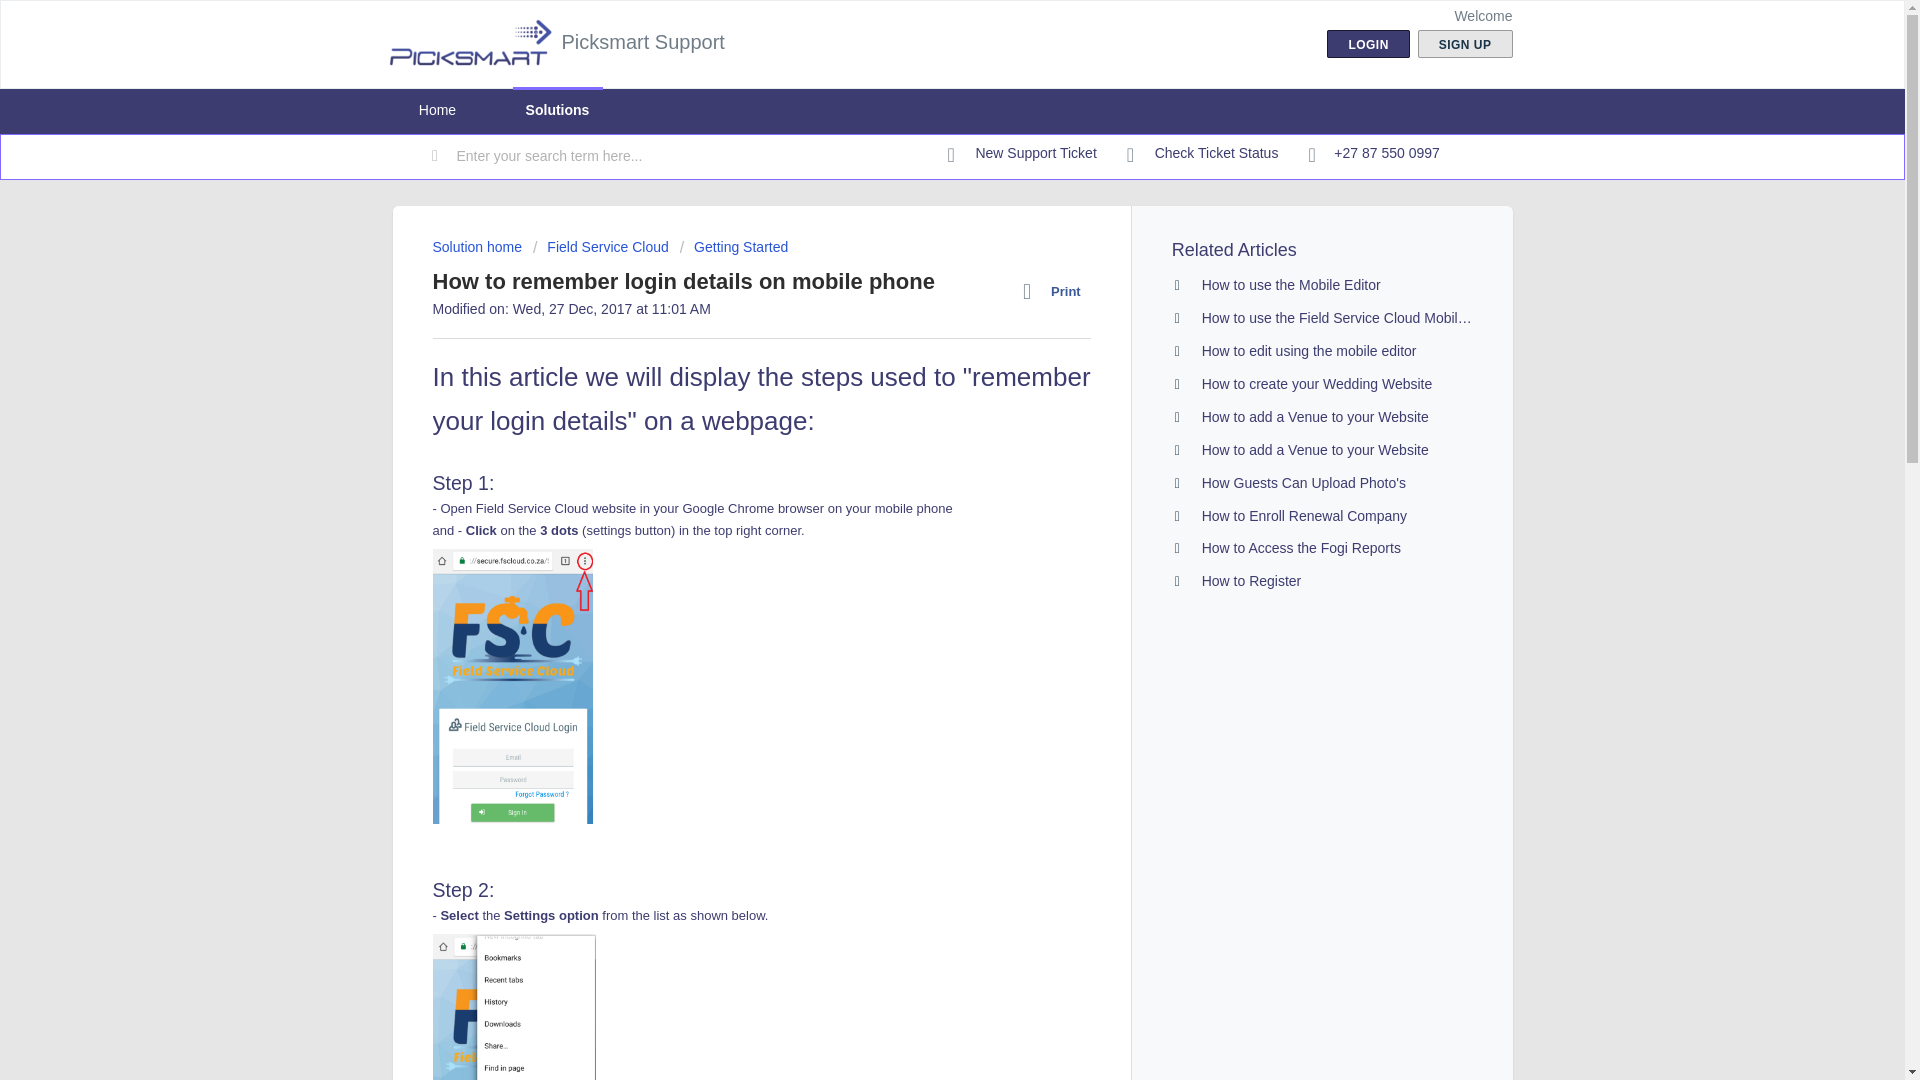 The image size is (1920, 1080). What do you see at coordinates (436, 110) in the screenshot?
I see `Home` at bounding box center [436, 110].